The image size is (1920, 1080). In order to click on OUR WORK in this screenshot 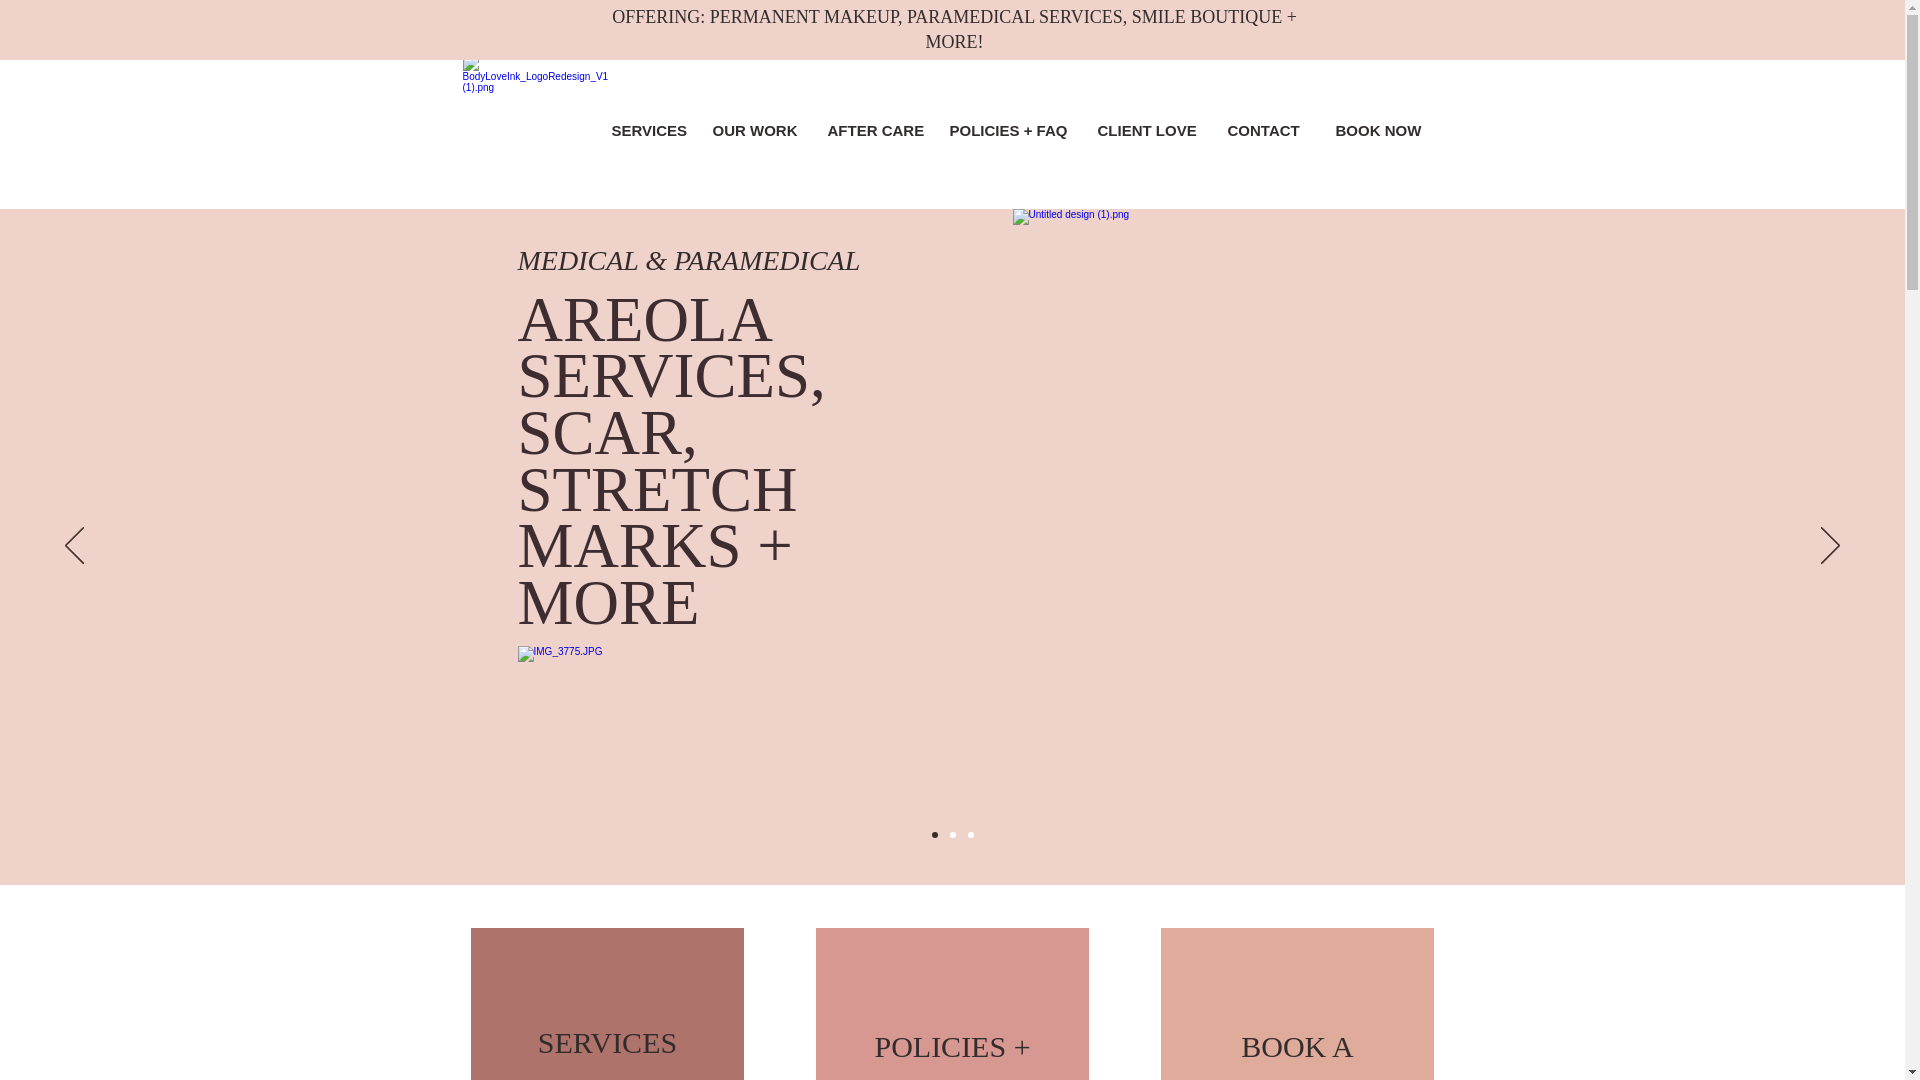, I will do `click(755, 130)`.